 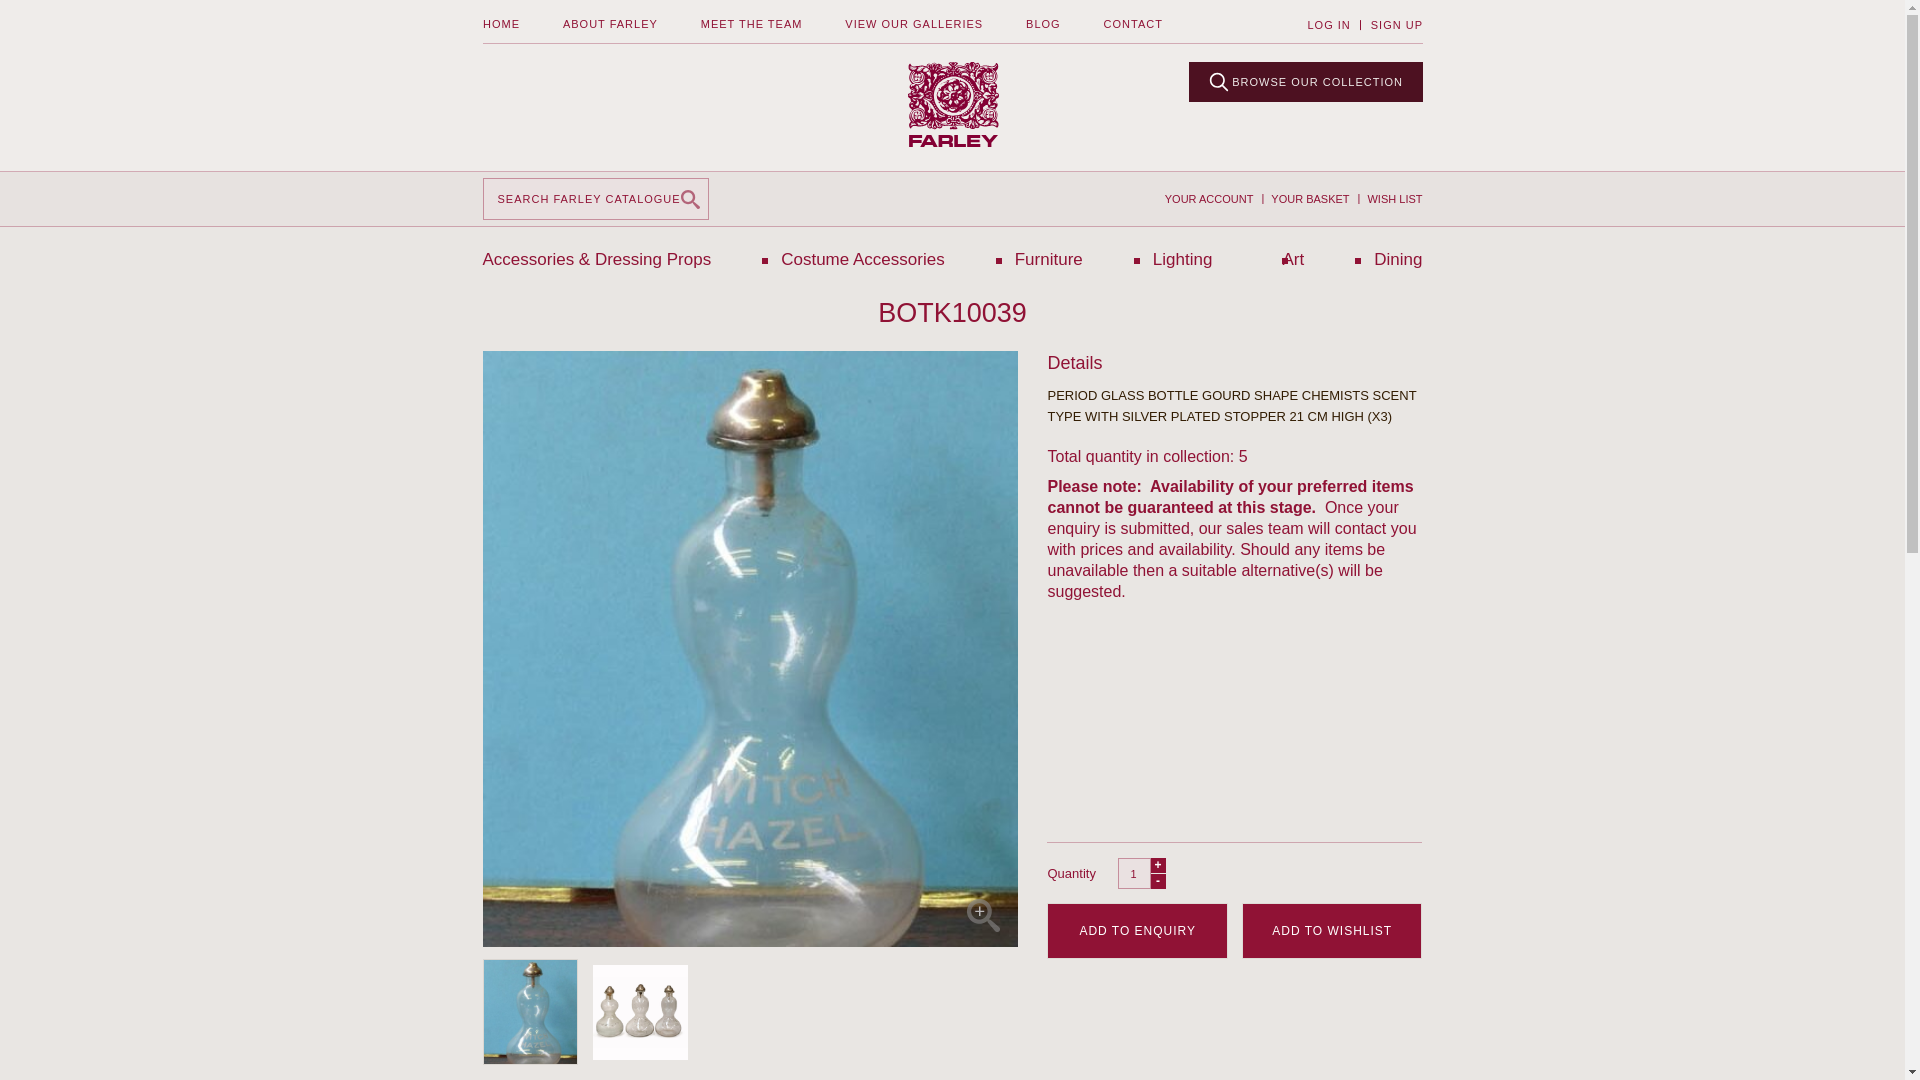 What do you see at coordinates (751, 24) in the screenshot?
I see `MEET THE TEAM` at bounding box center [751, 24].